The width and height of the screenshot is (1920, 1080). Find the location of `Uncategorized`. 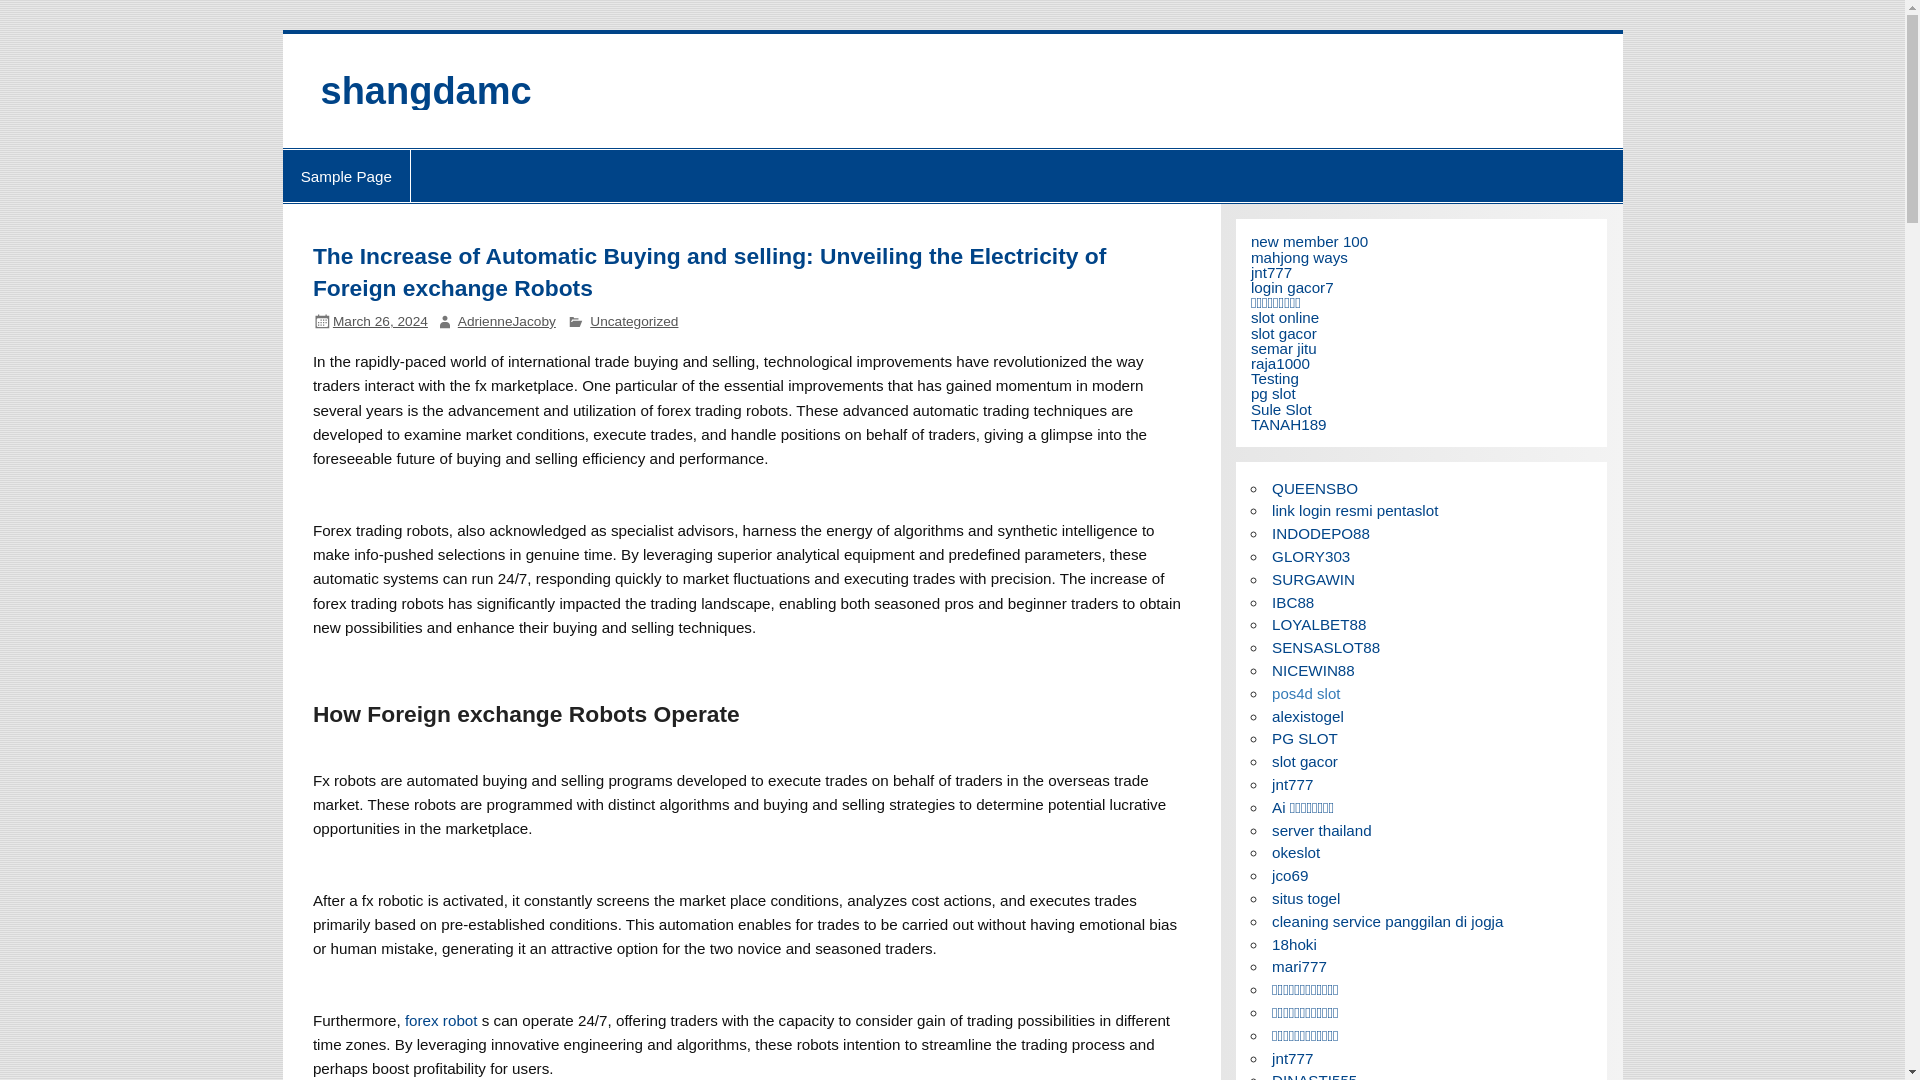

Uncategorized is located at coordinates (633, 322).